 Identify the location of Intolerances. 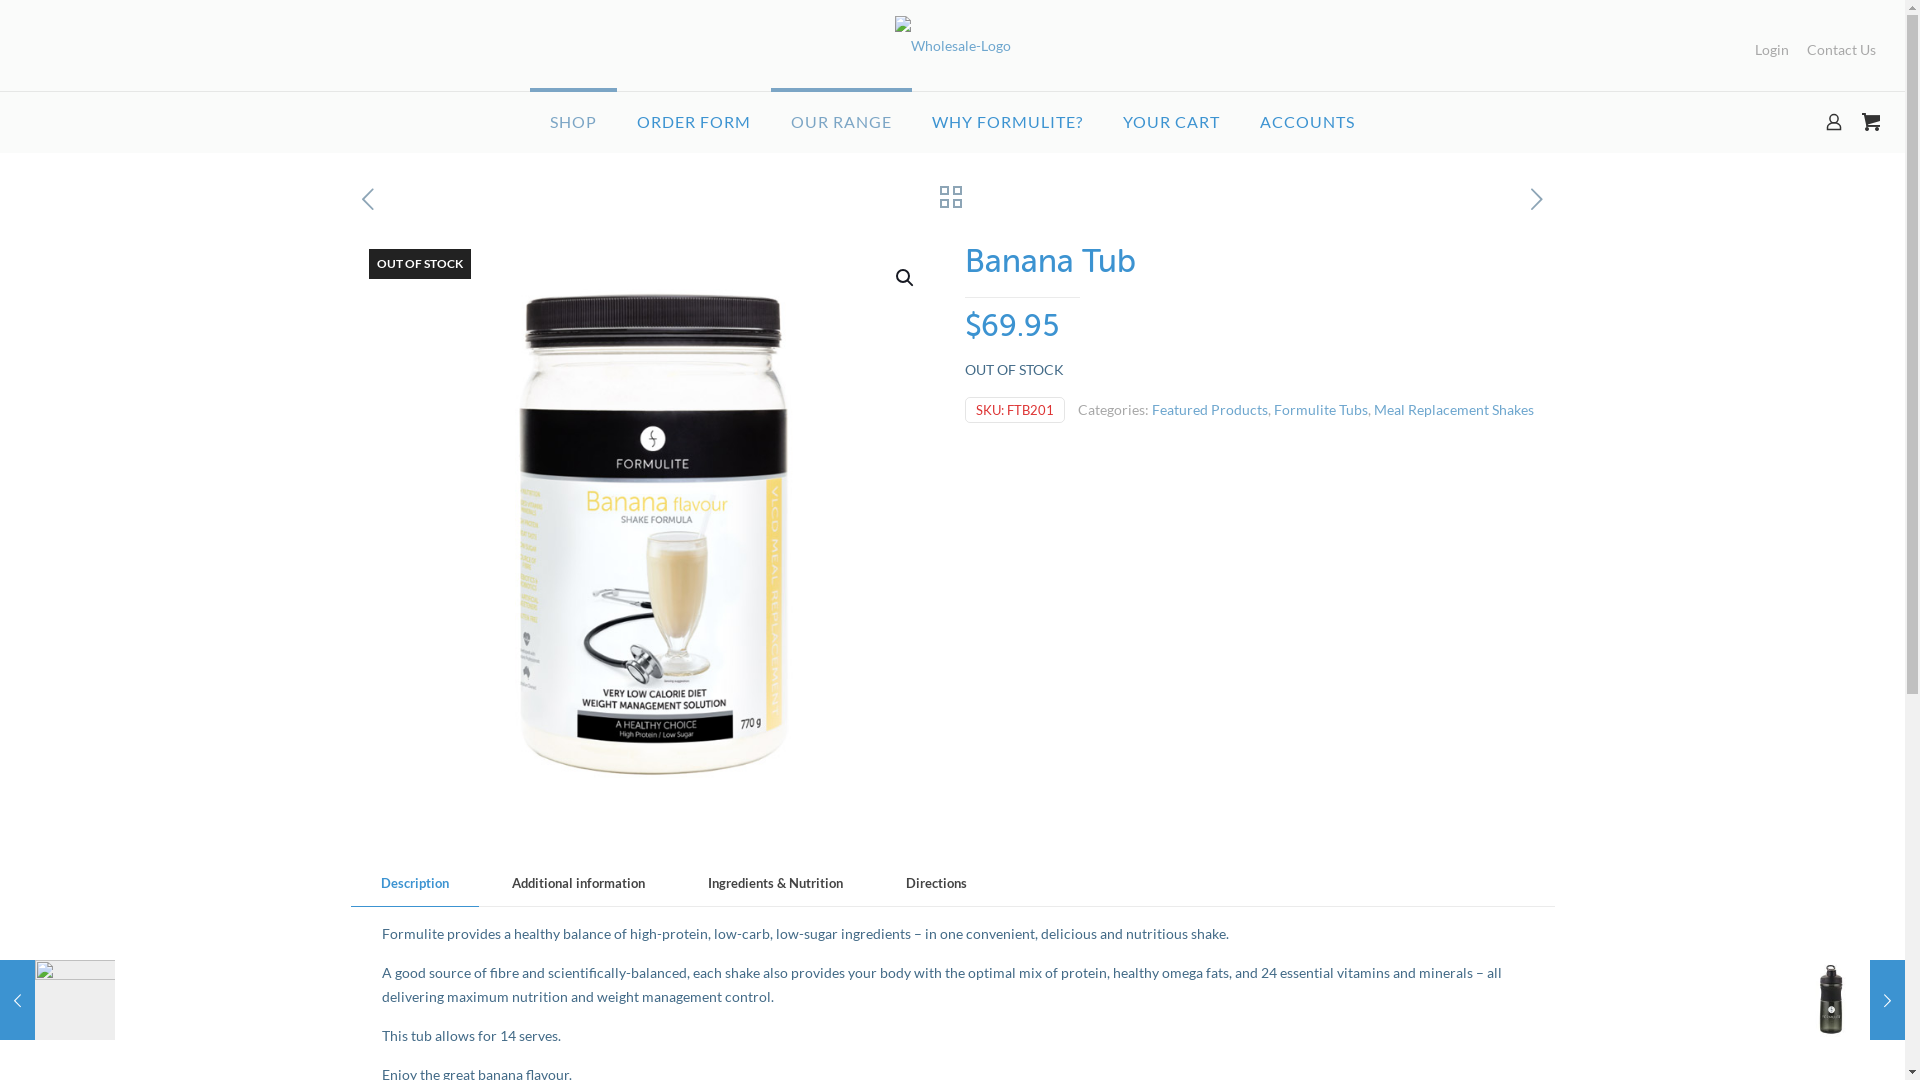
(702, 754).